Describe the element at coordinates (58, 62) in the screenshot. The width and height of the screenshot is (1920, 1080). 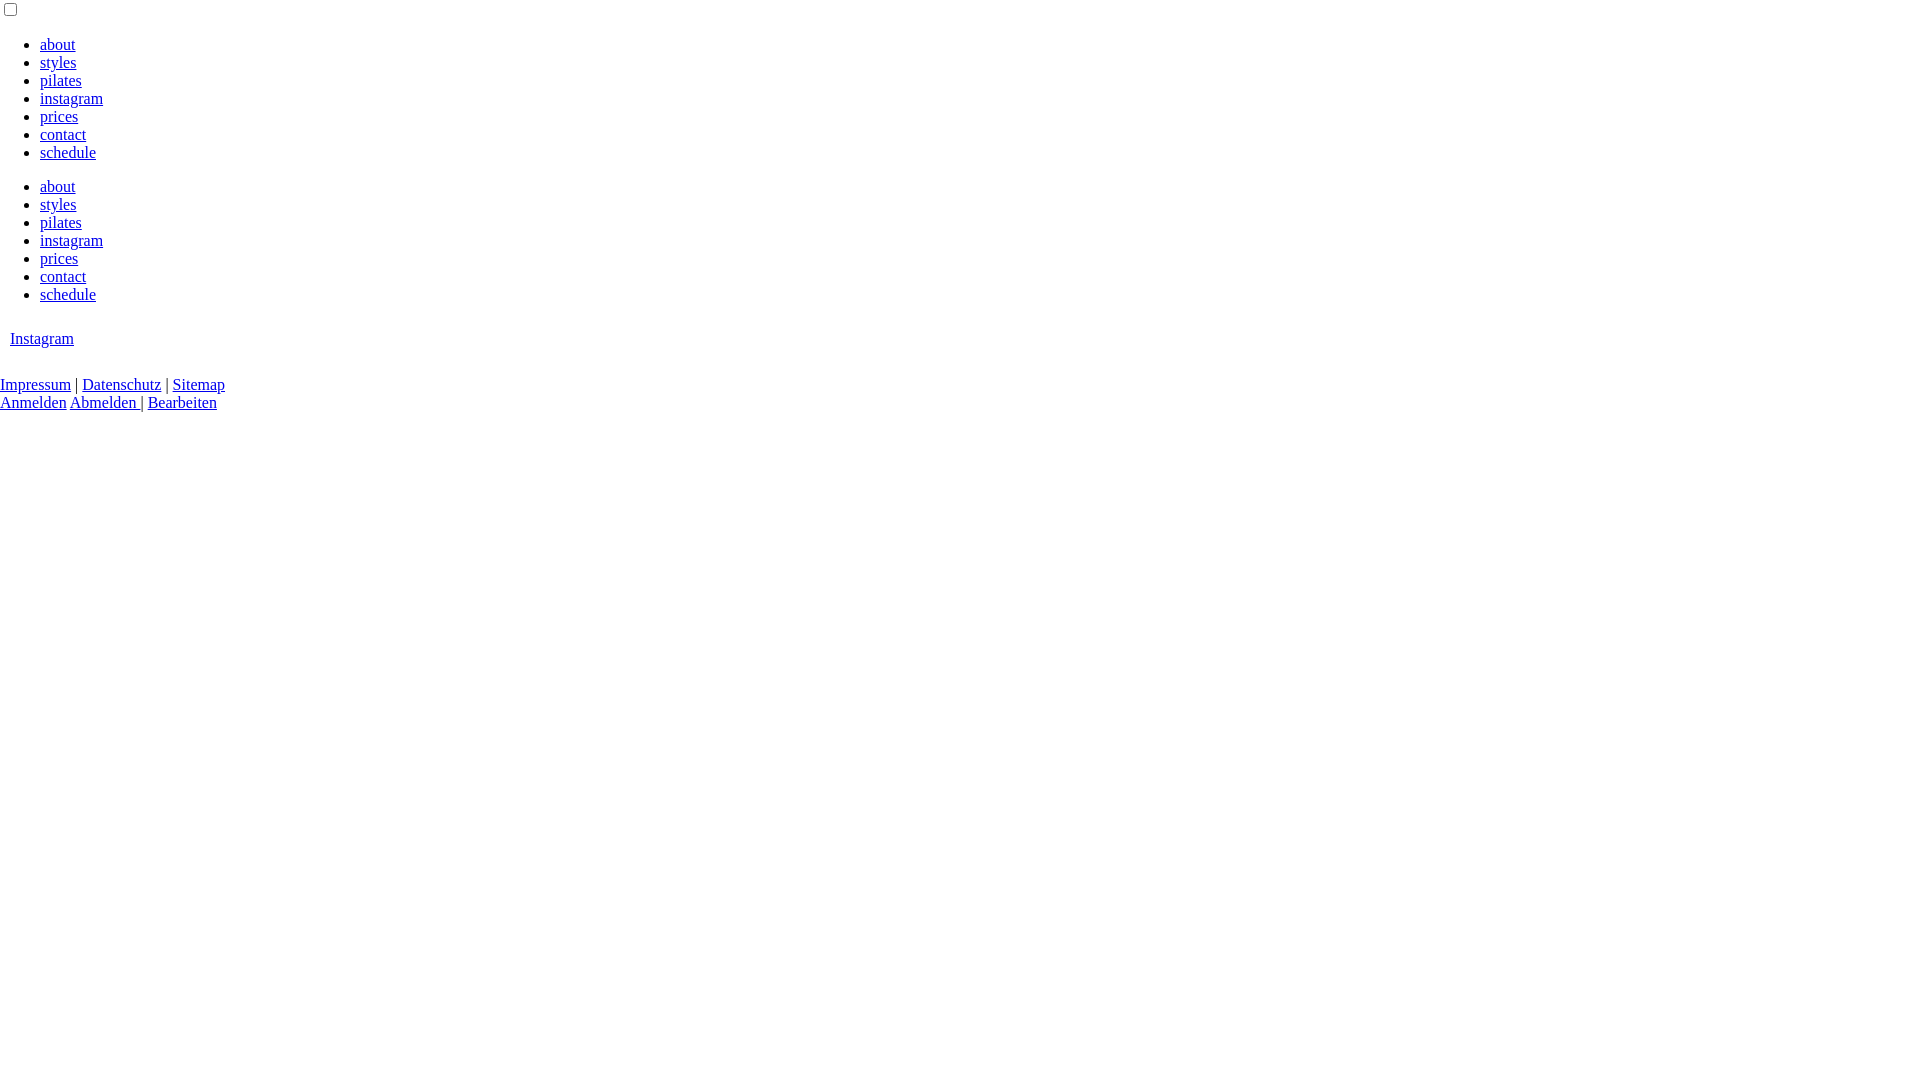
I see `styles` at that location.